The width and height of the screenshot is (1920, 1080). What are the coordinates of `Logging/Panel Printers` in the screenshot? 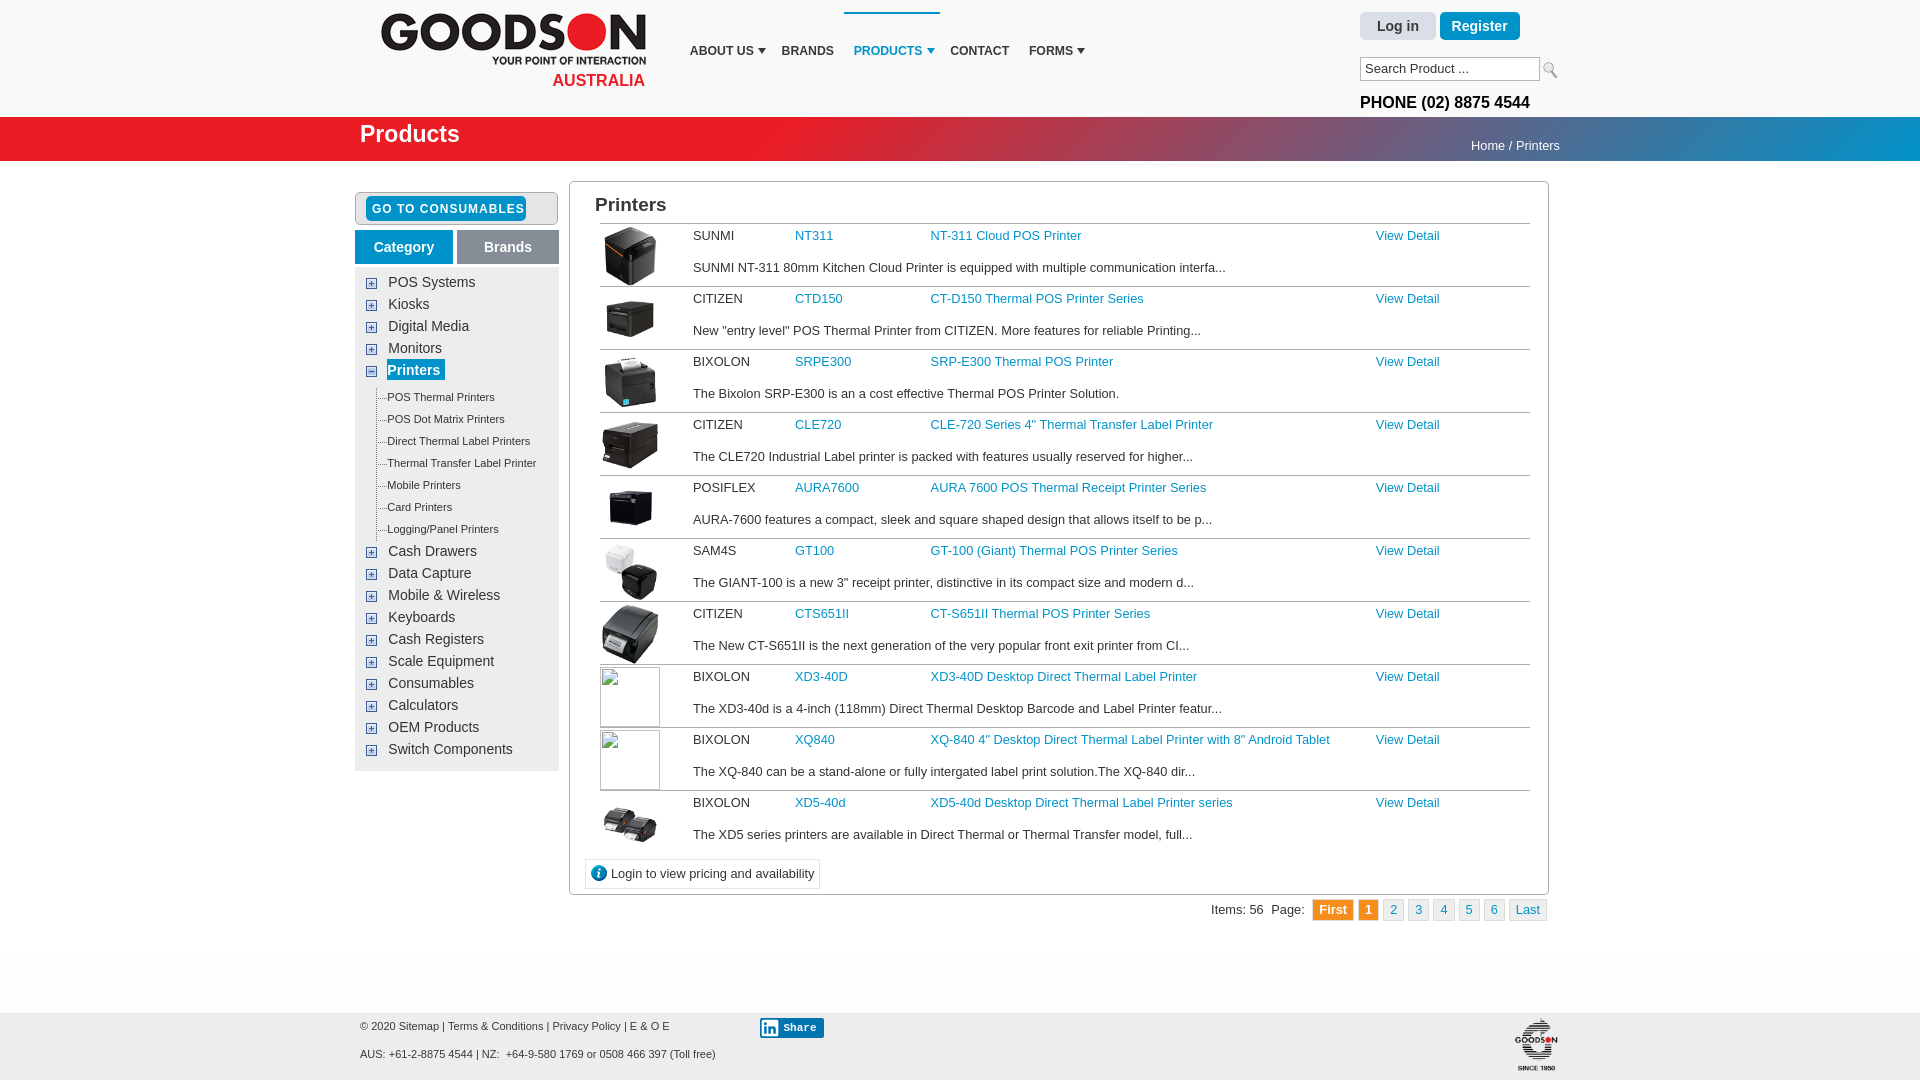 It's located at (442, 530).